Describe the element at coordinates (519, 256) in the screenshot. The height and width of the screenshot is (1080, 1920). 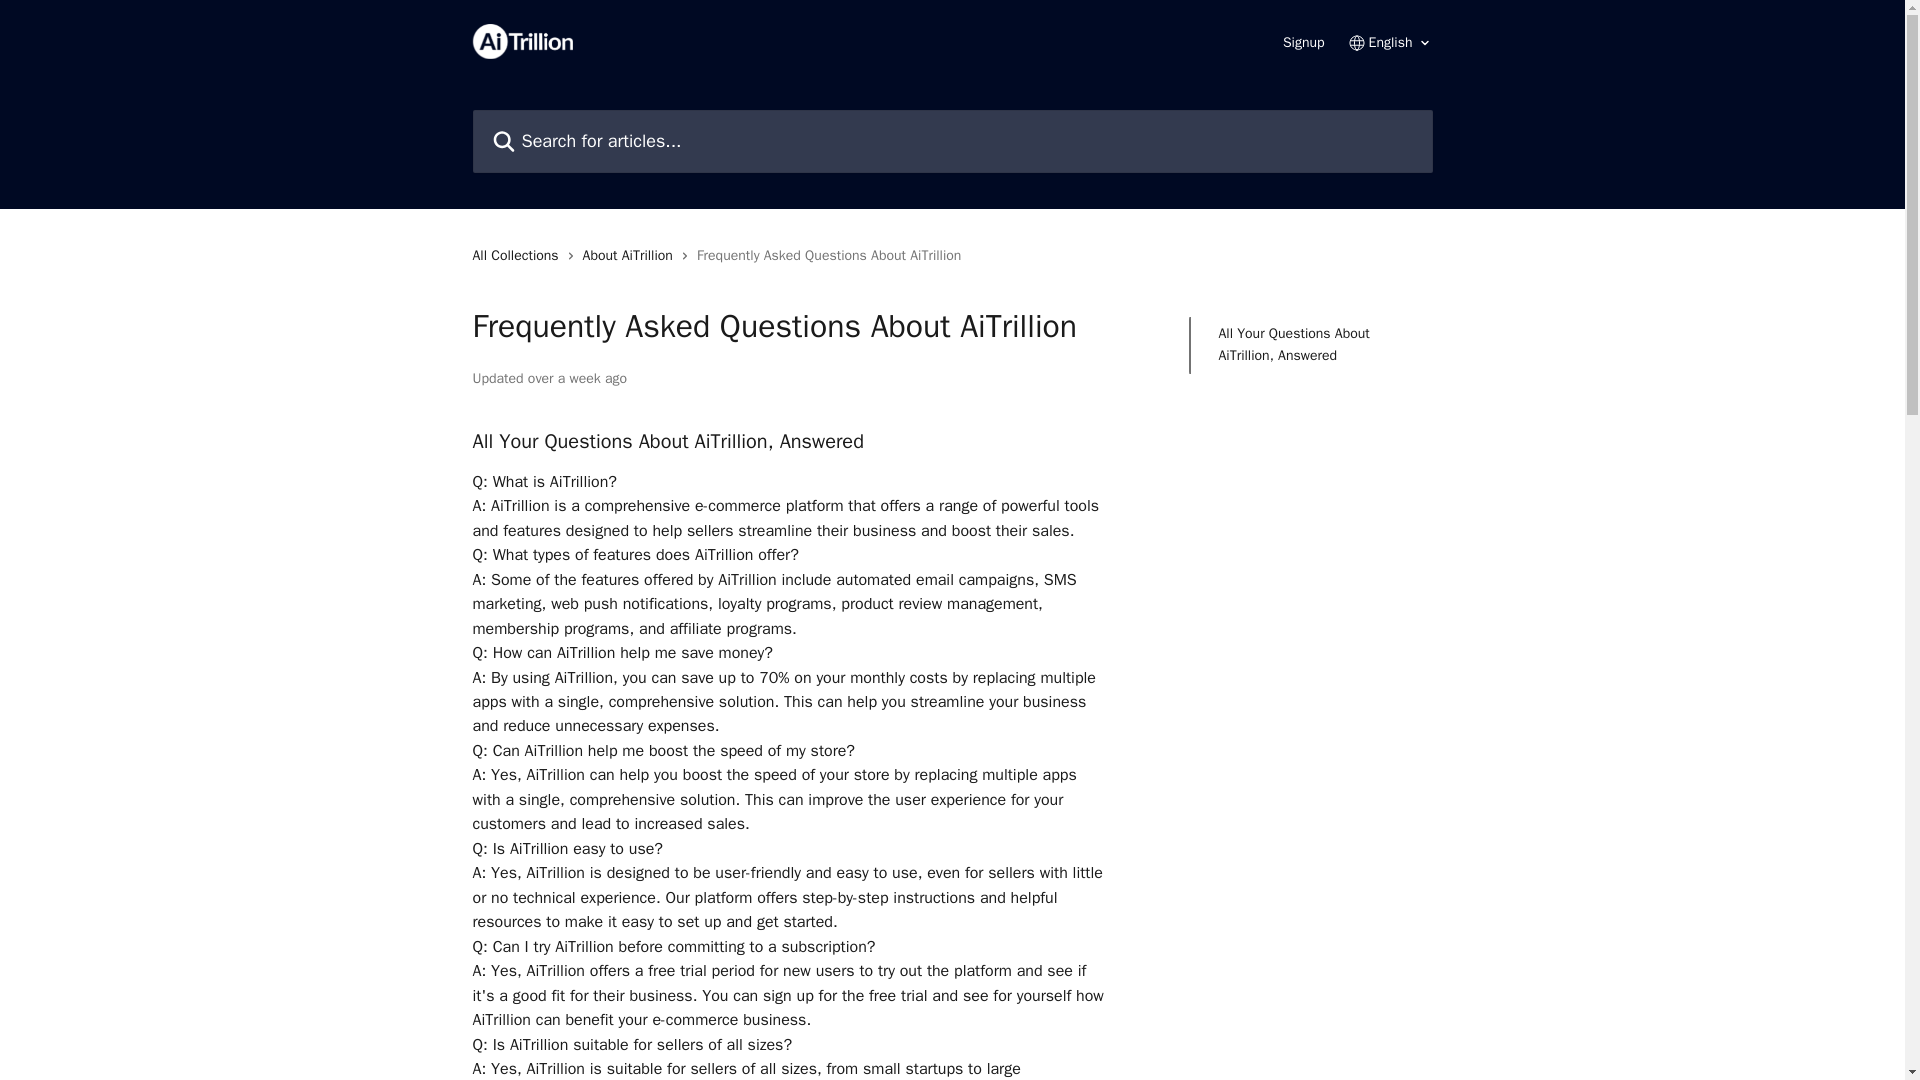
I see `All Collections` at that location.